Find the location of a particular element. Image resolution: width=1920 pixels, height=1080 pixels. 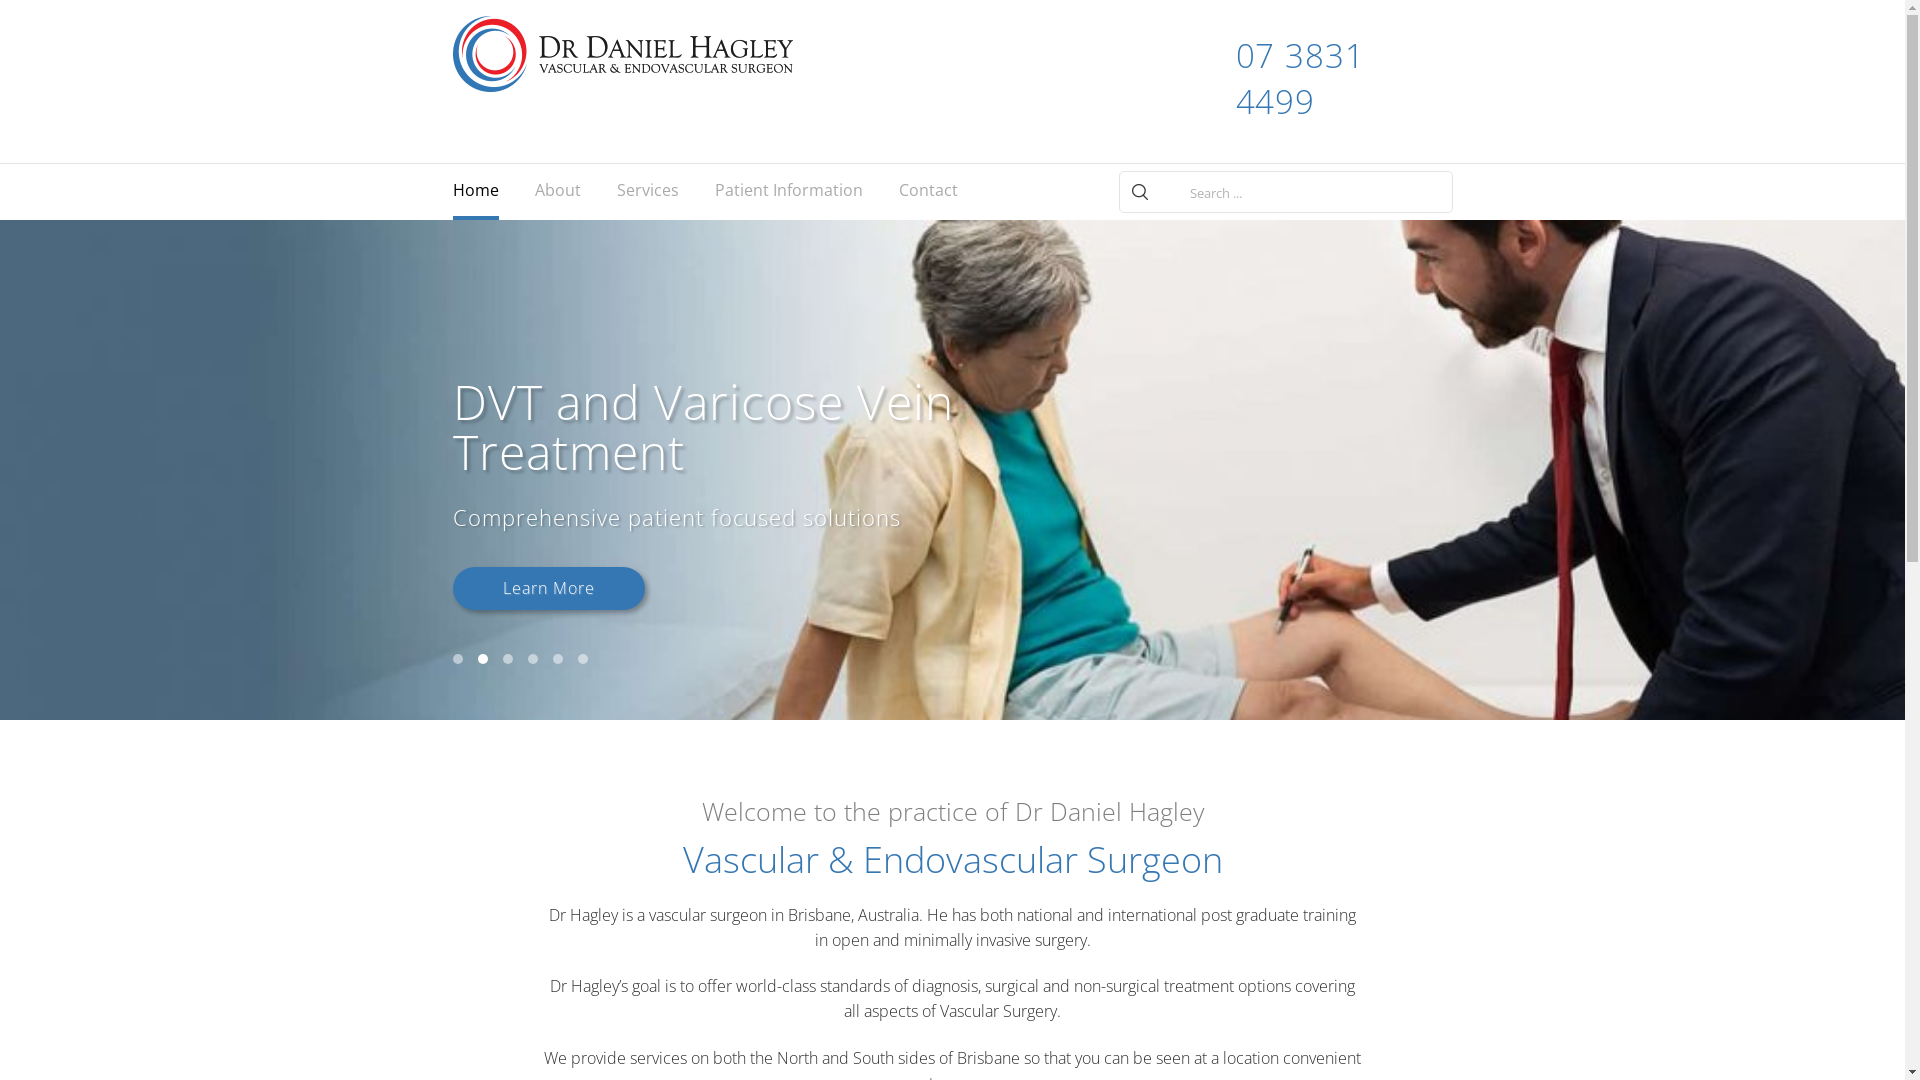

Contact Us is located at coordinates (953, 244).